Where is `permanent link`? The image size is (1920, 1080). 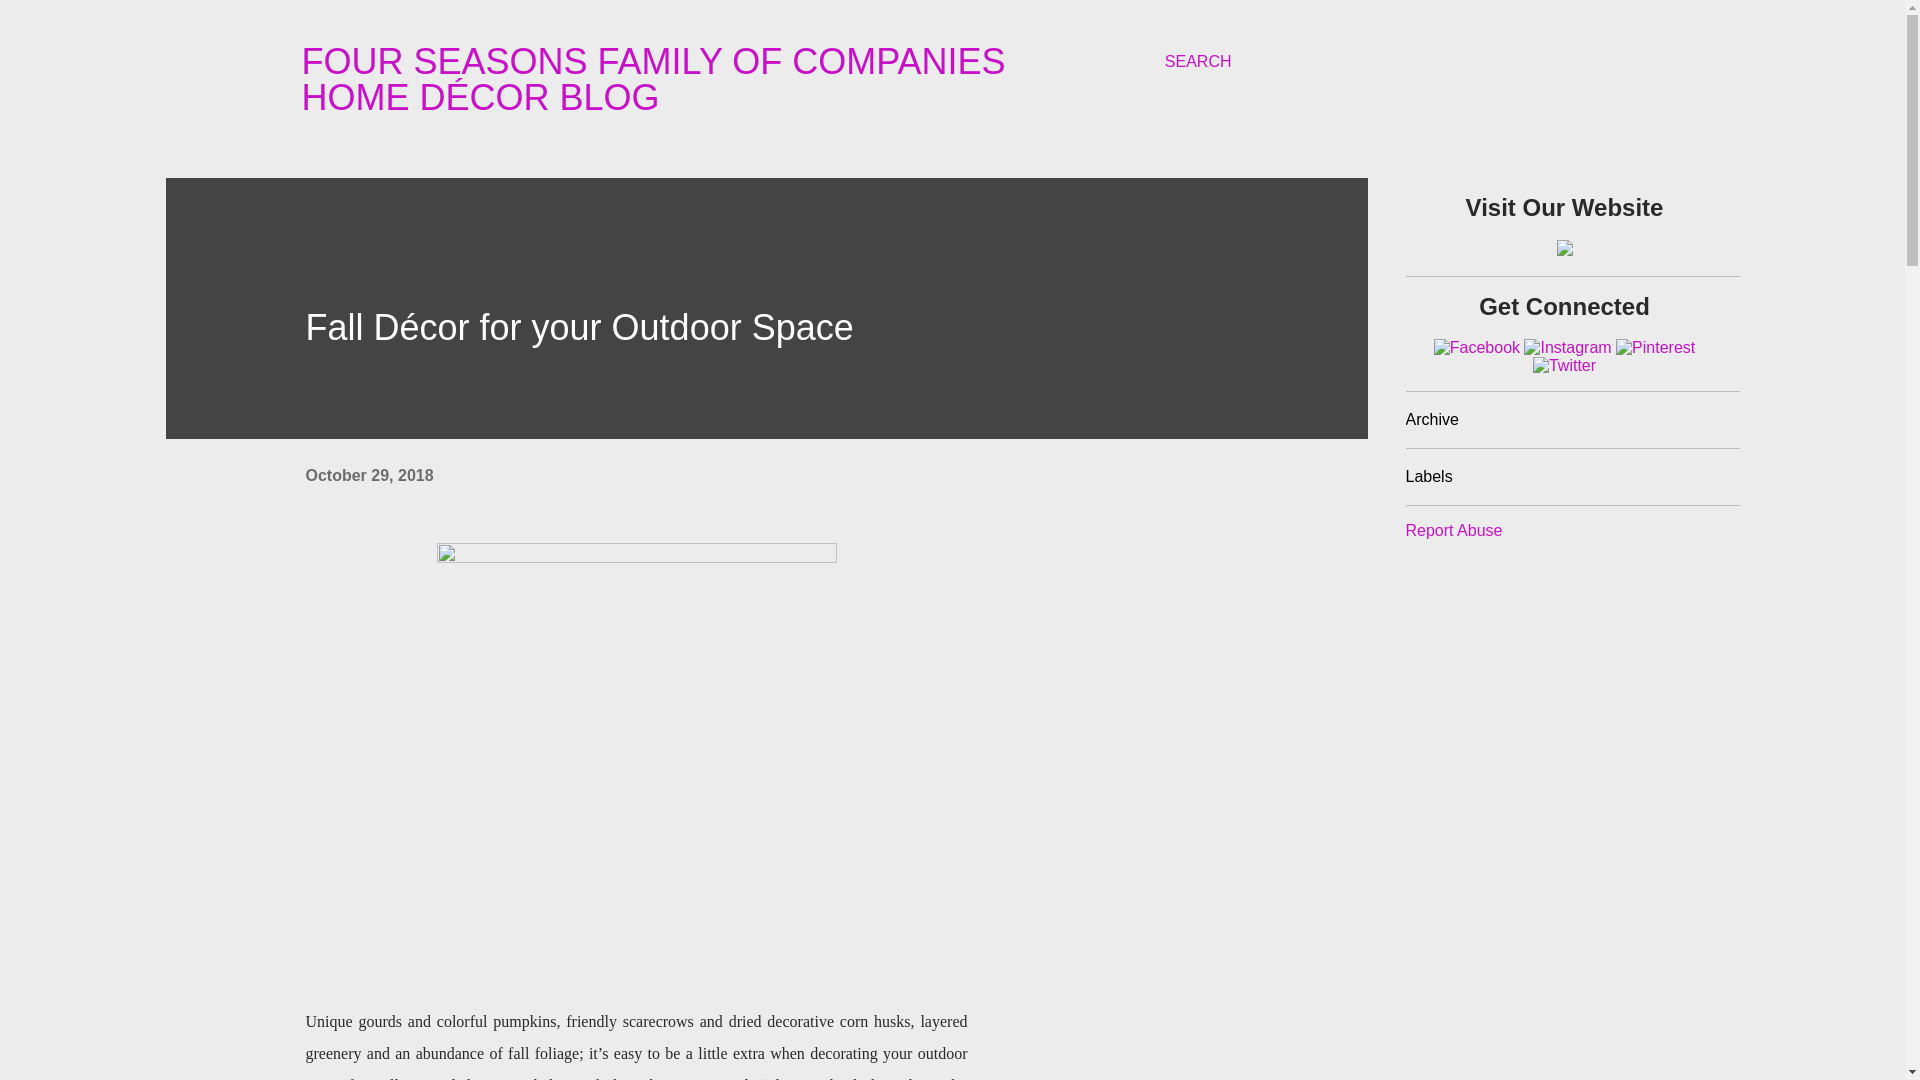 permanent link is located at coordinates (369, 474).